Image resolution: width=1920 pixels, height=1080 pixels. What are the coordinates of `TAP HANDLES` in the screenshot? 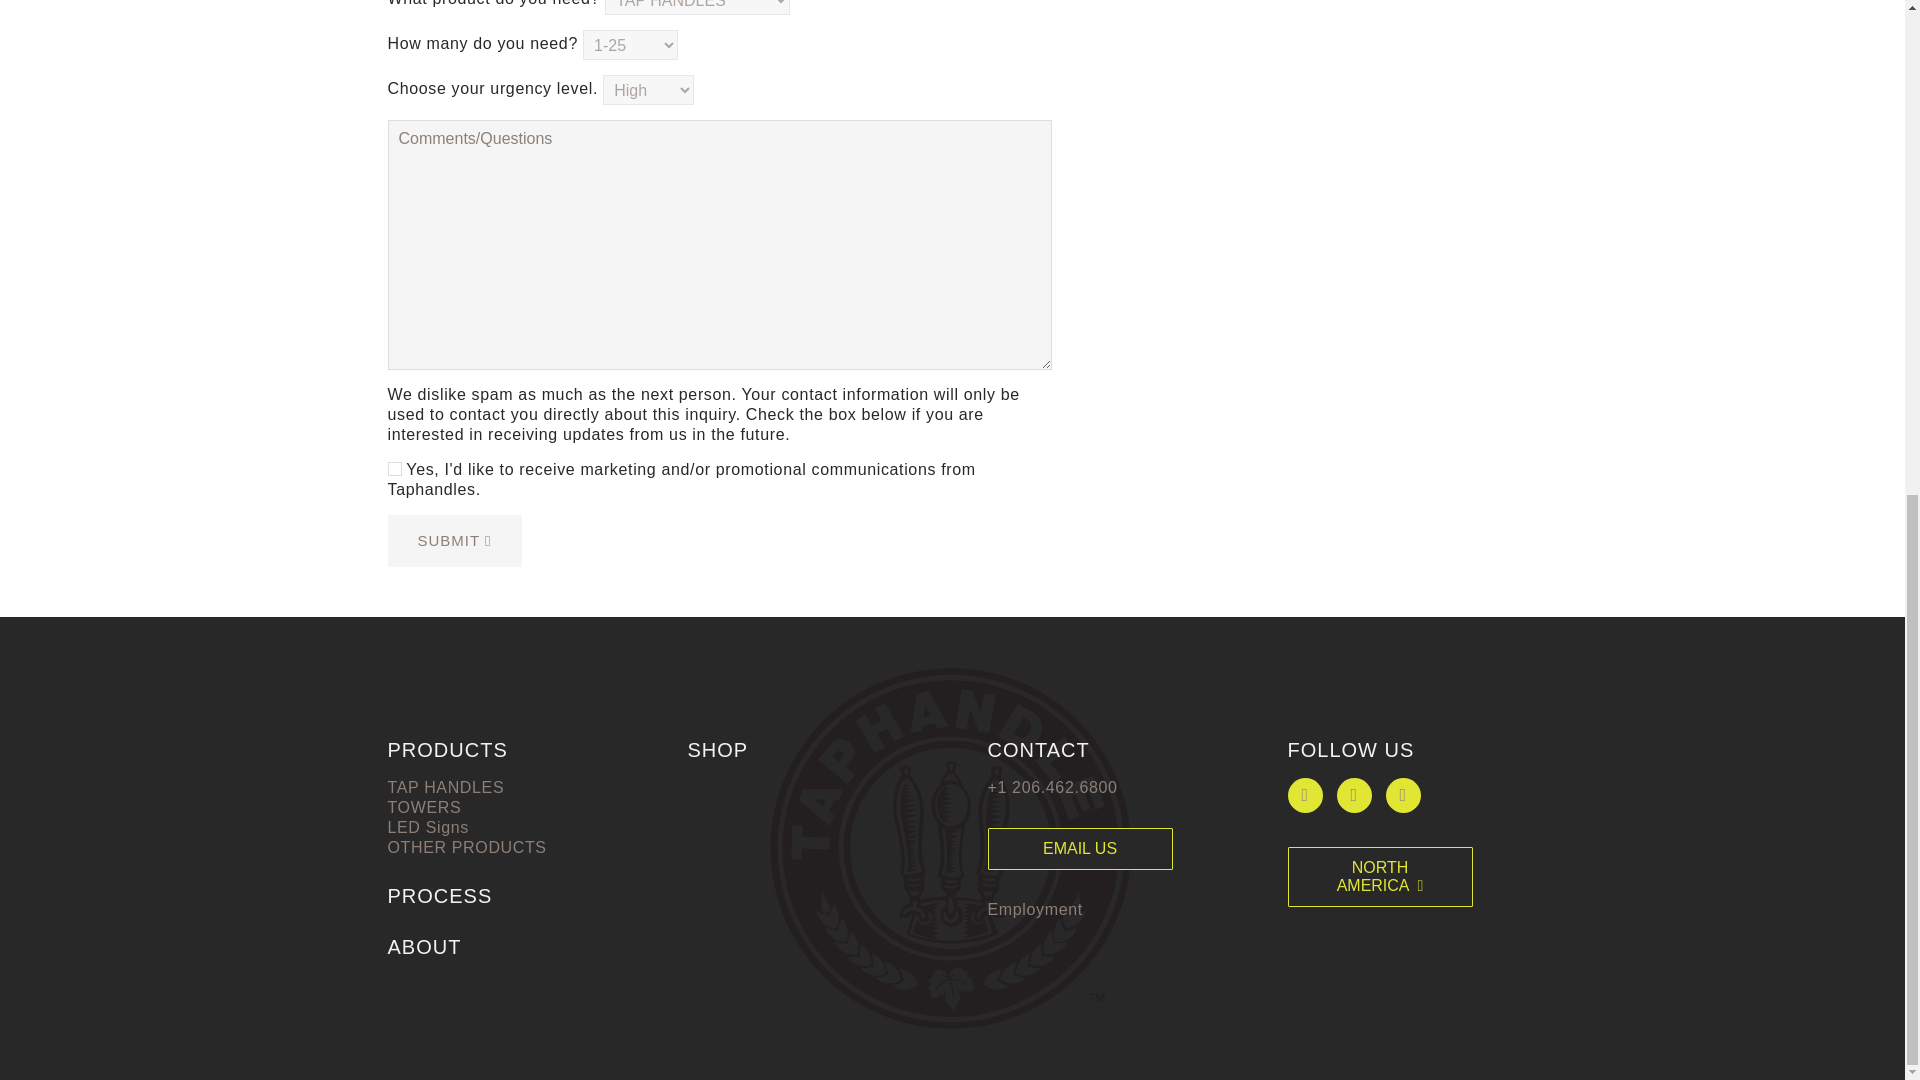 It's located at (446, 786).